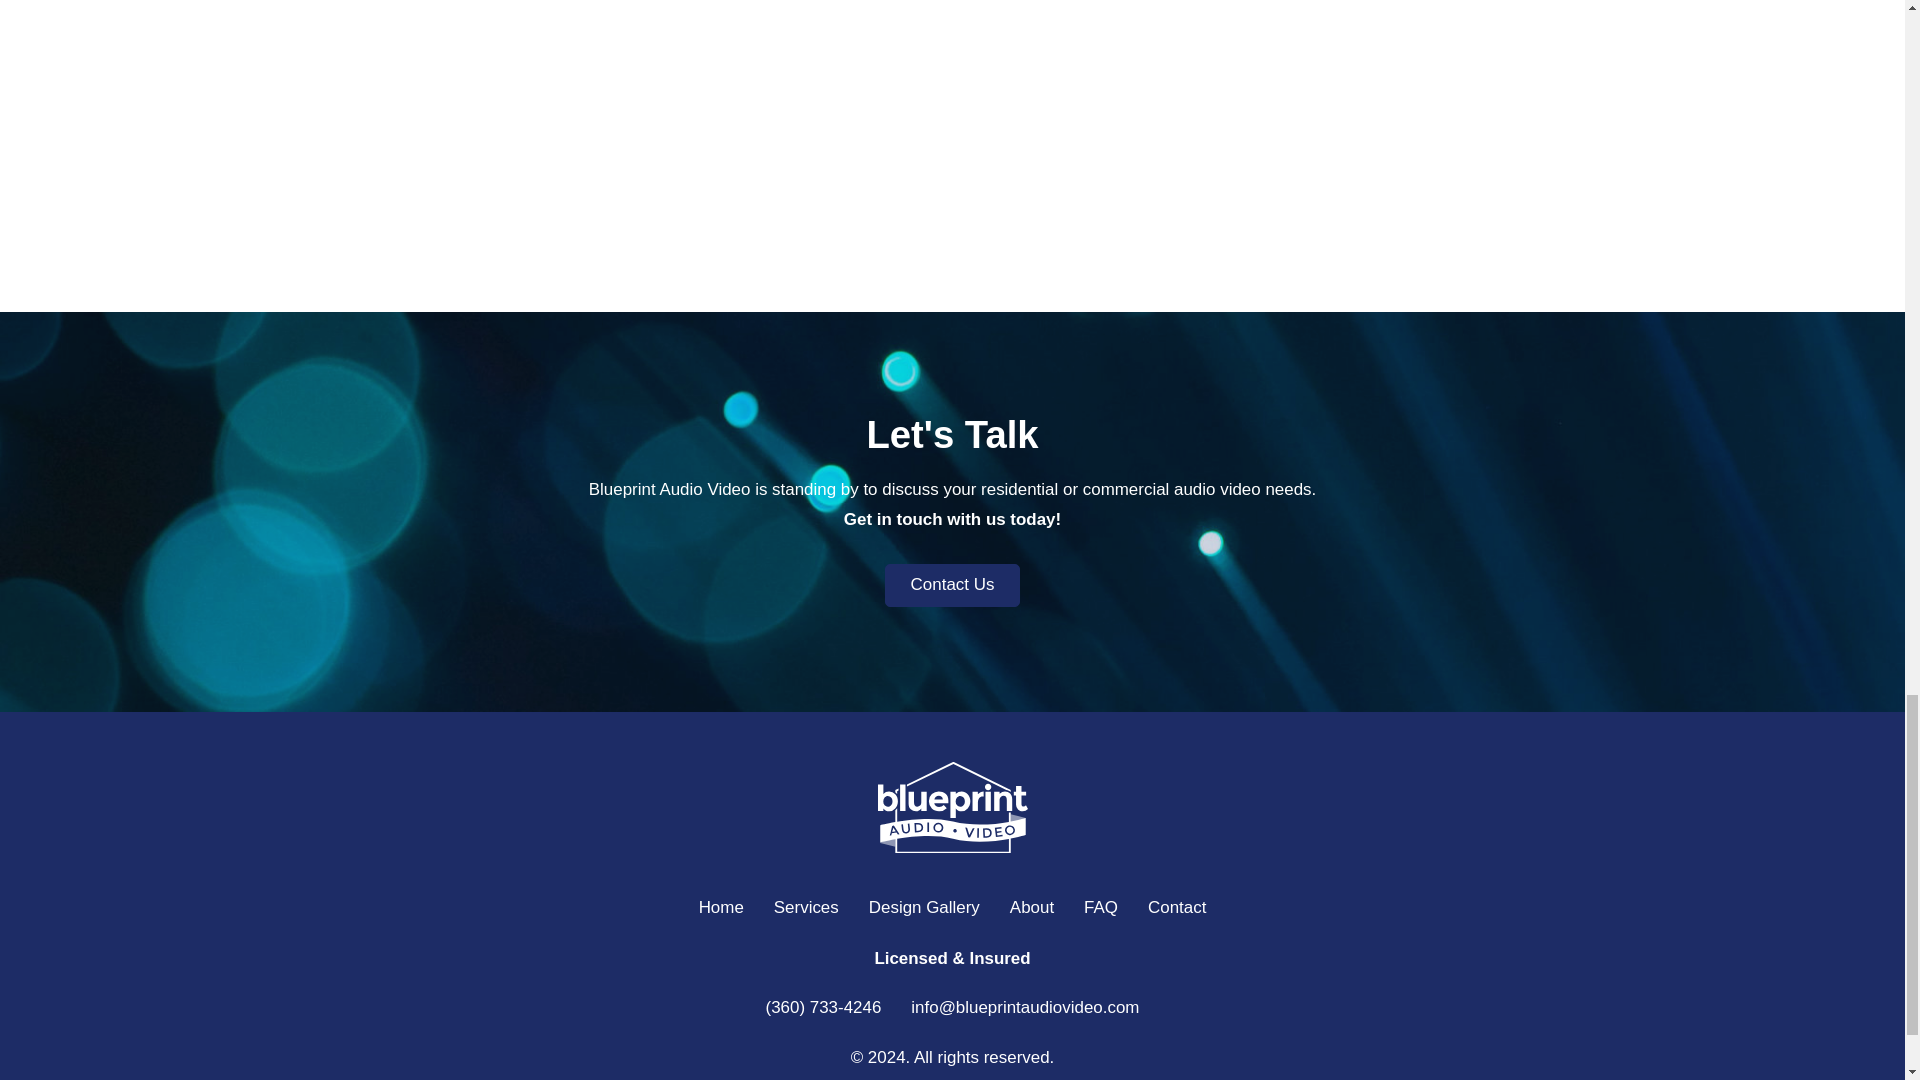 The image size is (1920, 1080). I want to click on Contact, so click(1176, 908).